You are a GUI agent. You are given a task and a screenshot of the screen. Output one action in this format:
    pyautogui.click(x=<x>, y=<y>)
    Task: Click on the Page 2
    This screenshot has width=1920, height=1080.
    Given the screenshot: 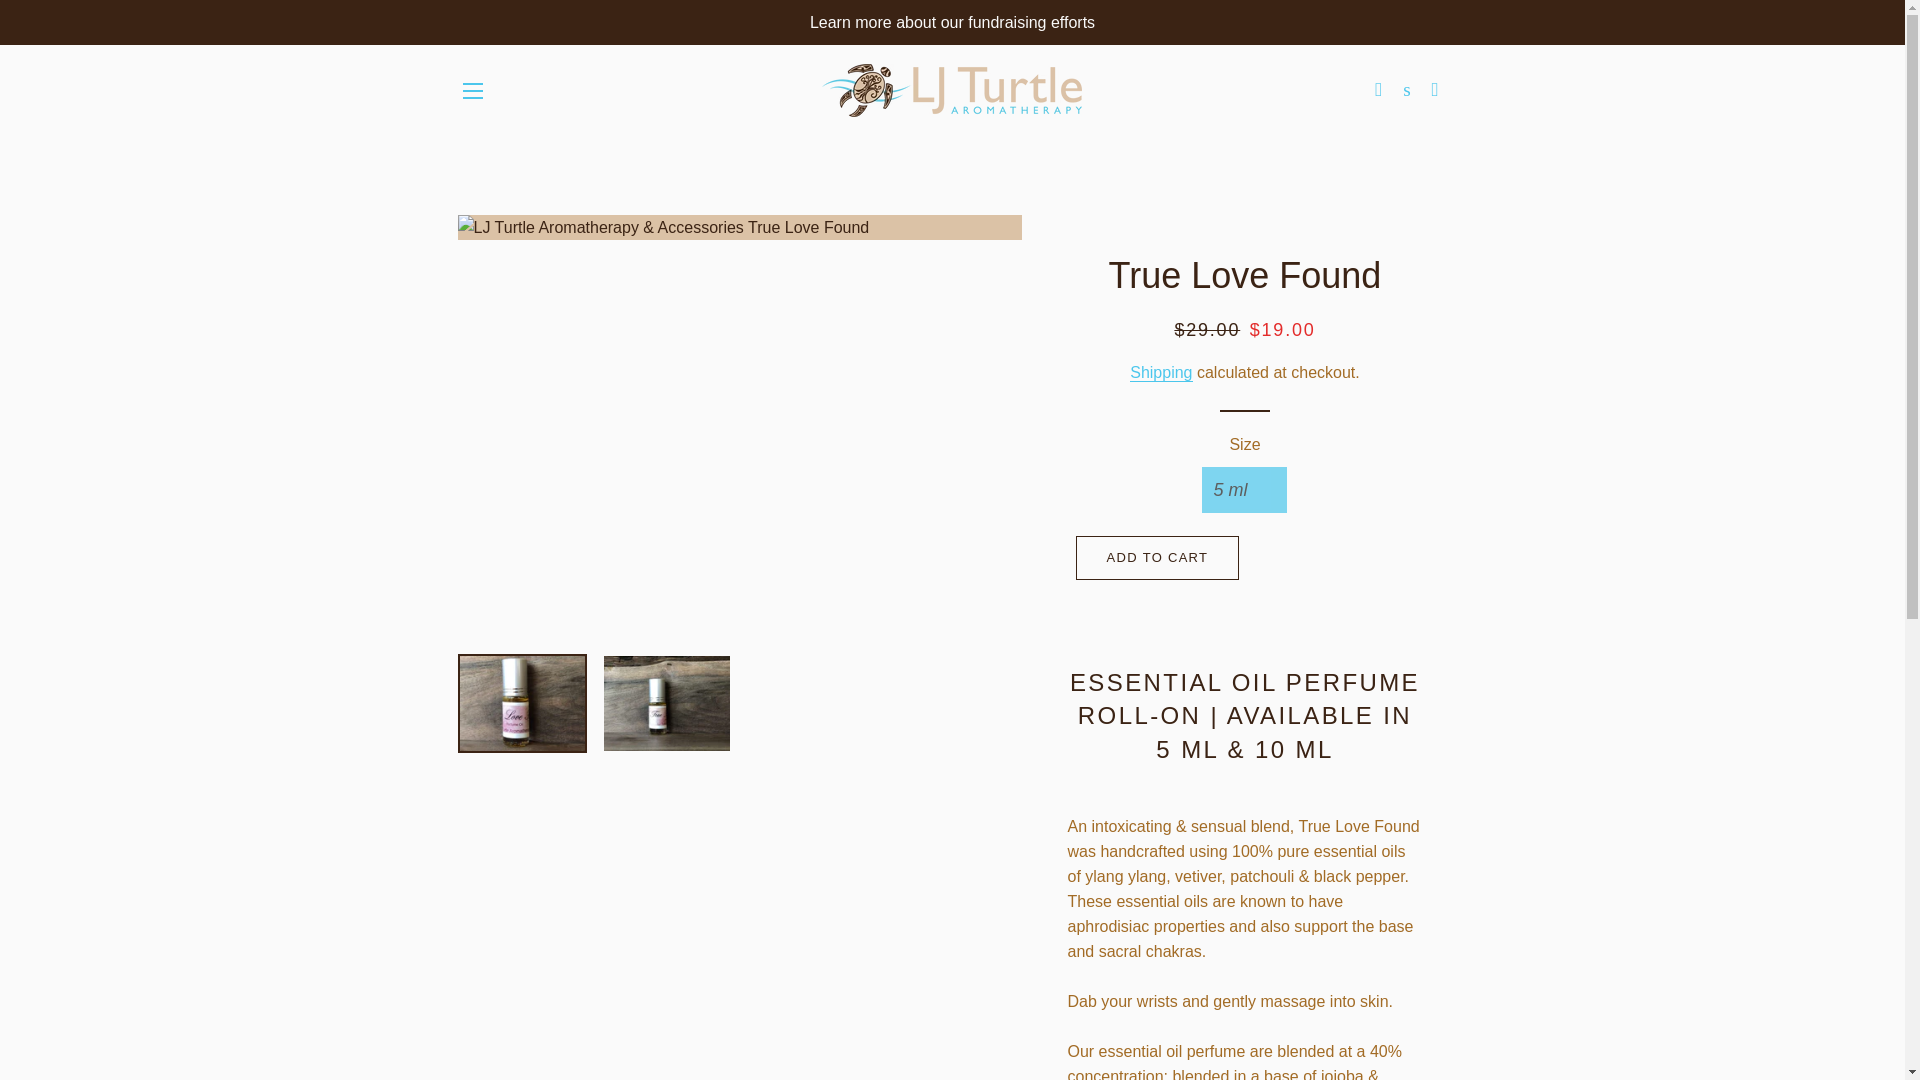 What is the action you would take?
    pyautogui.click(x=1244, y=1002)
    